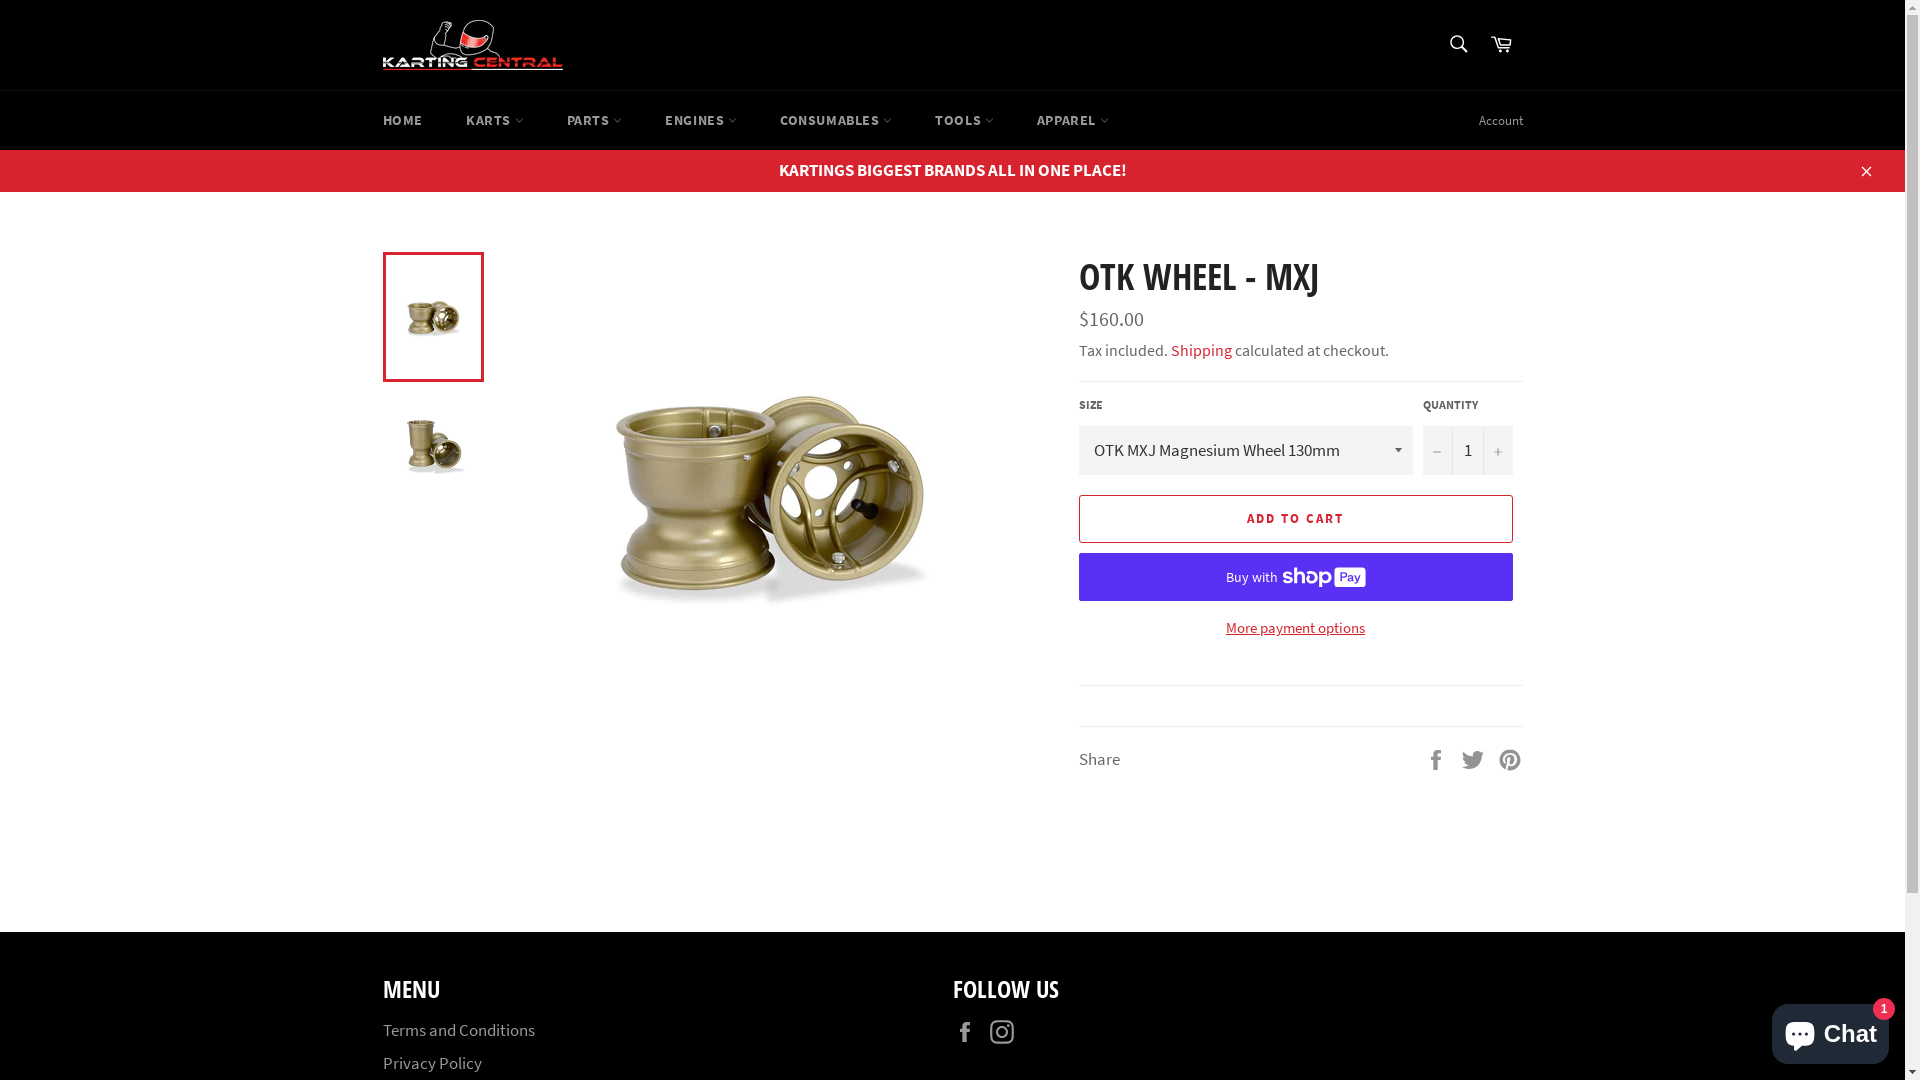 This screenshot has height=1080, width=1920. What do you see at coordinates (964, 120) in the screenshot?
I see `TOOLS` at bounding box center [964, 120].